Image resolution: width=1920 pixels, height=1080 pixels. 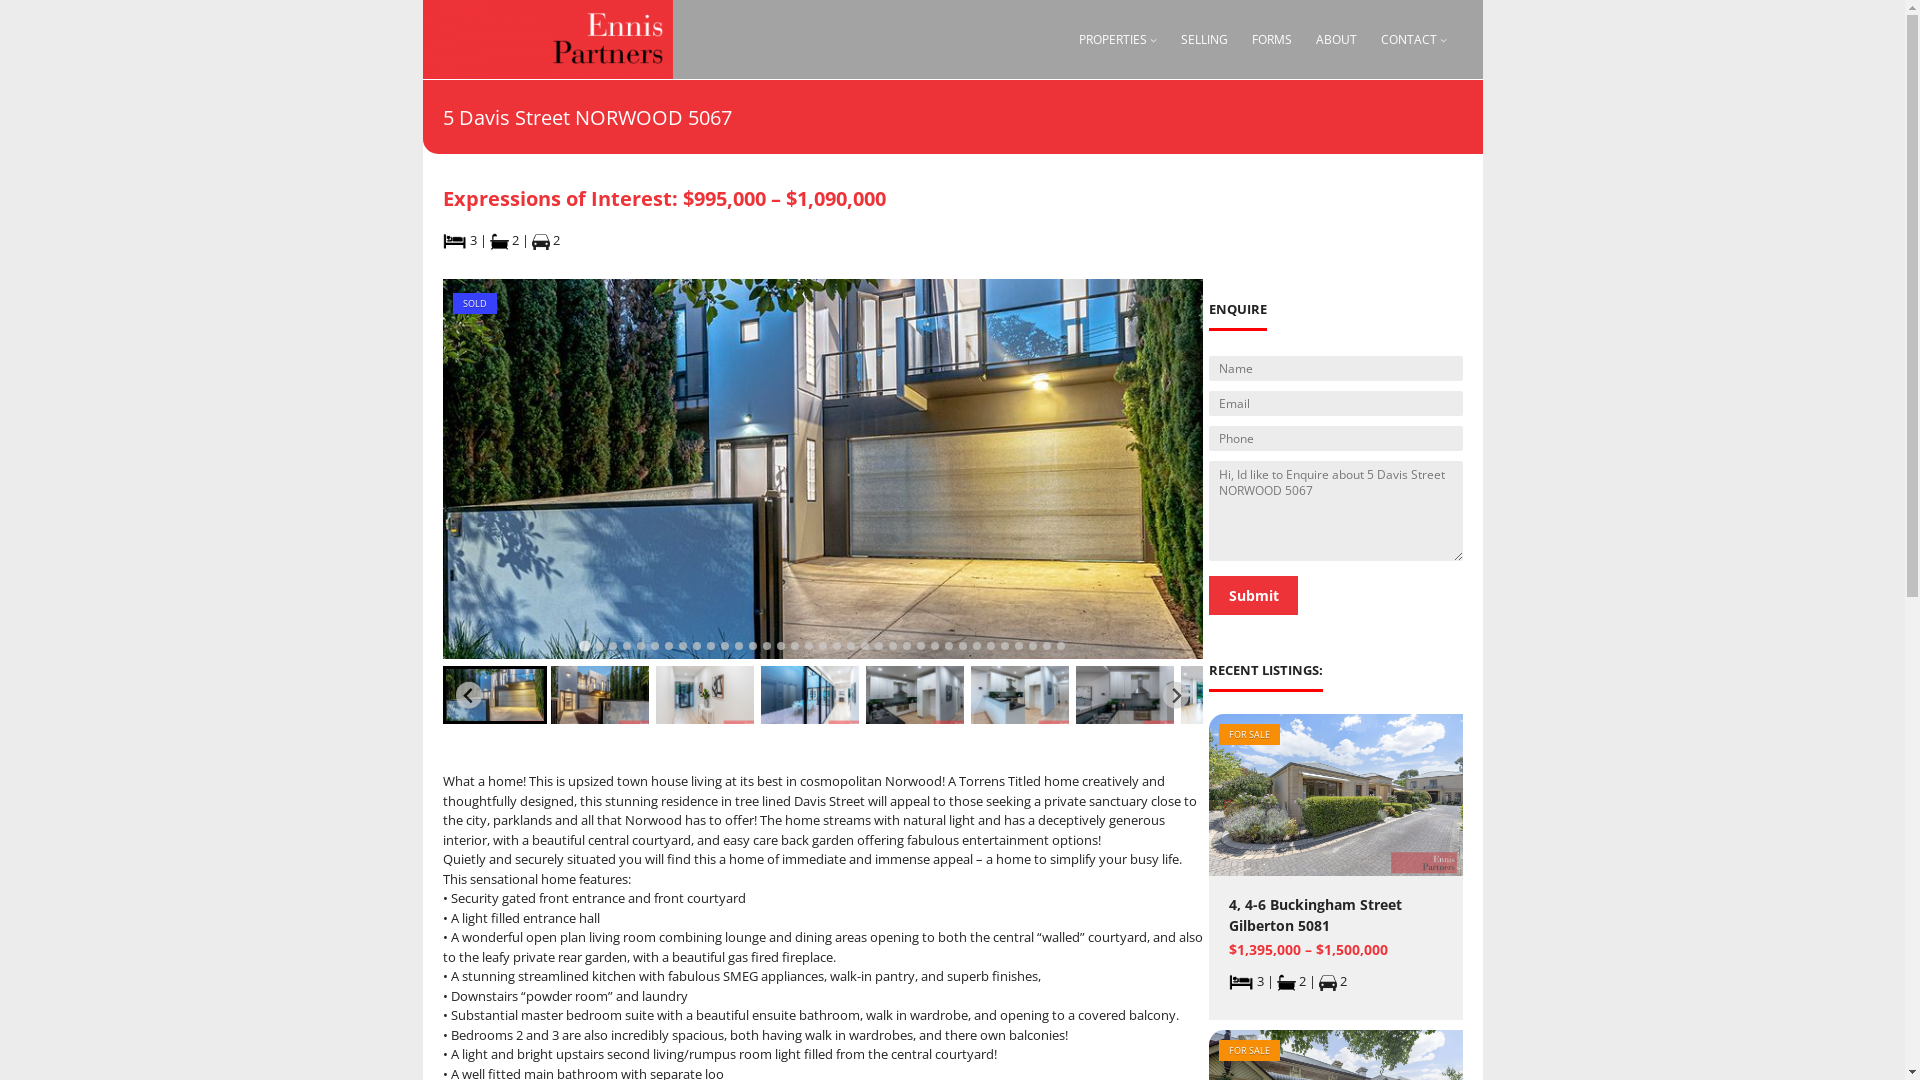 What do you see at coordinates (1336, 40) in the screenshot?
I see `ABOUT` at bounding box center [1336, 40].